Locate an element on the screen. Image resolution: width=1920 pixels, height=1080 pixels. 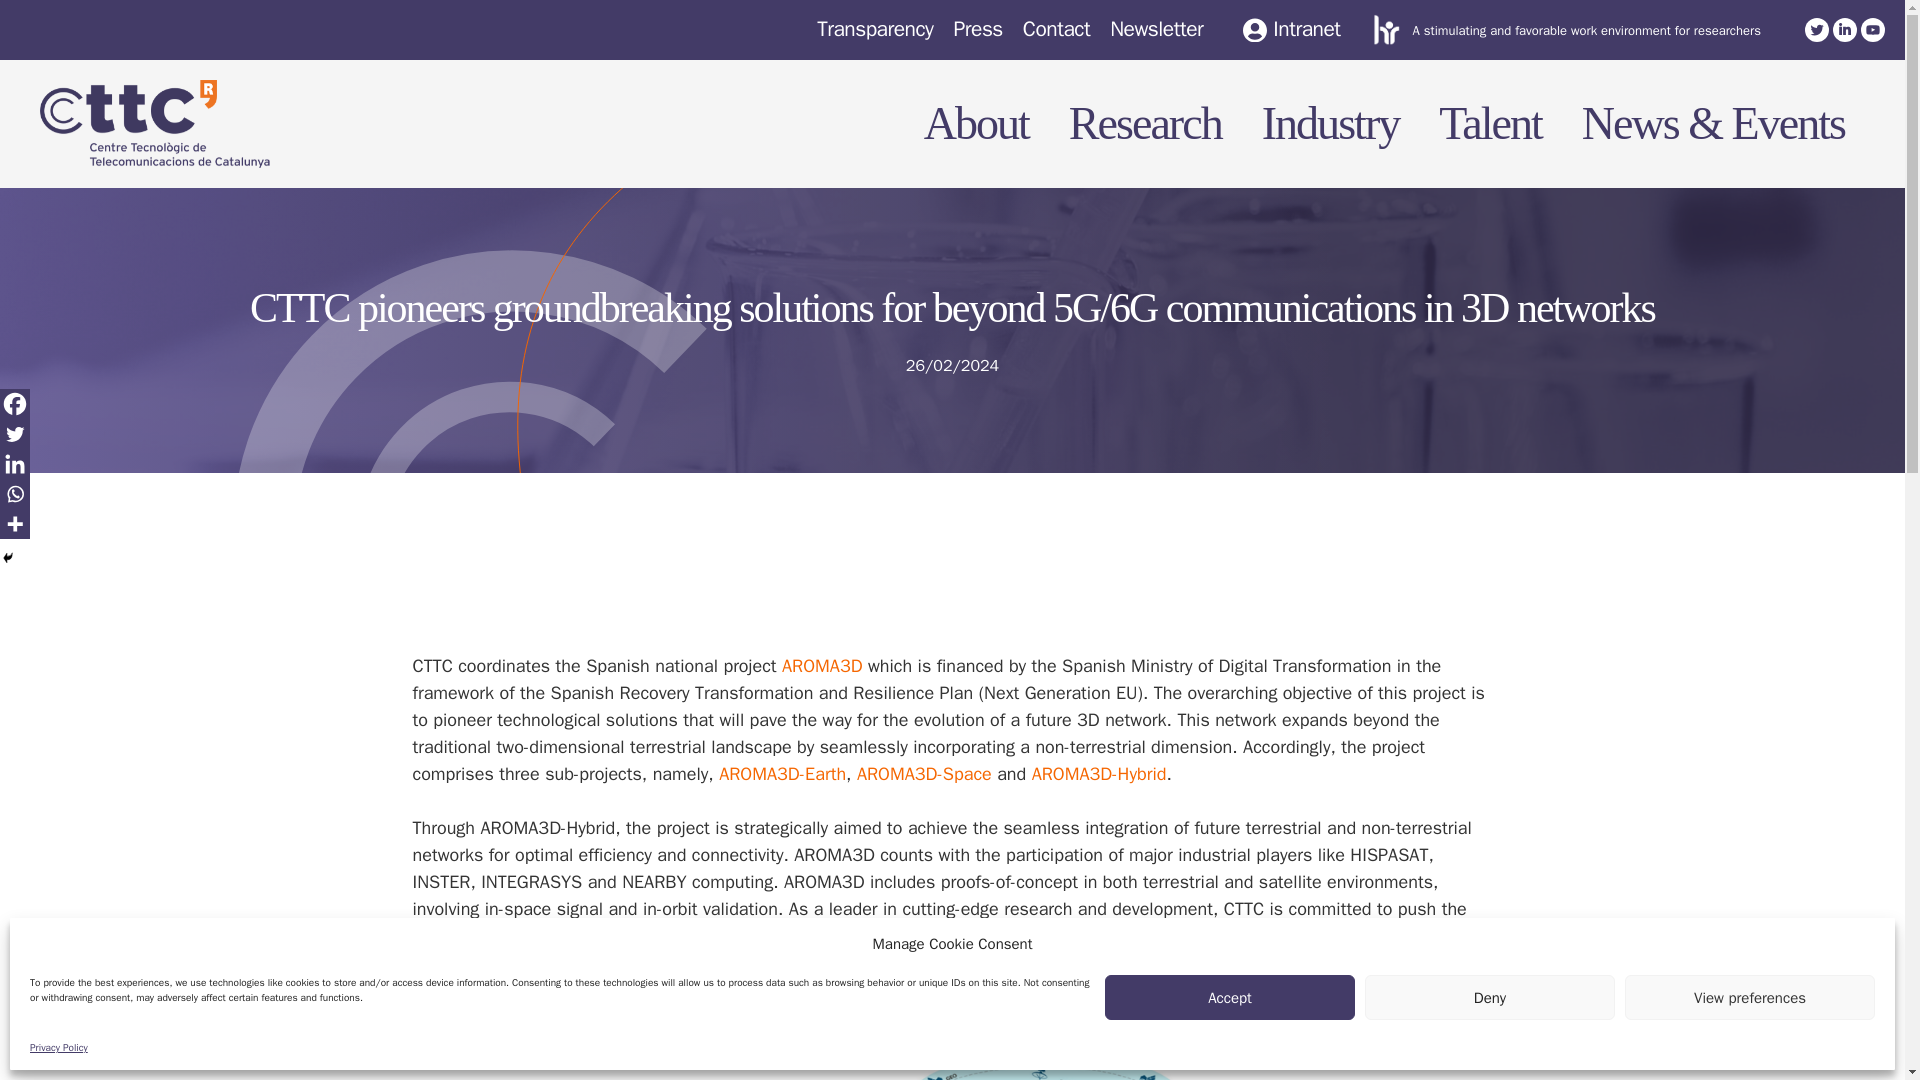
Twitter is located at coordinates (1816, 30).